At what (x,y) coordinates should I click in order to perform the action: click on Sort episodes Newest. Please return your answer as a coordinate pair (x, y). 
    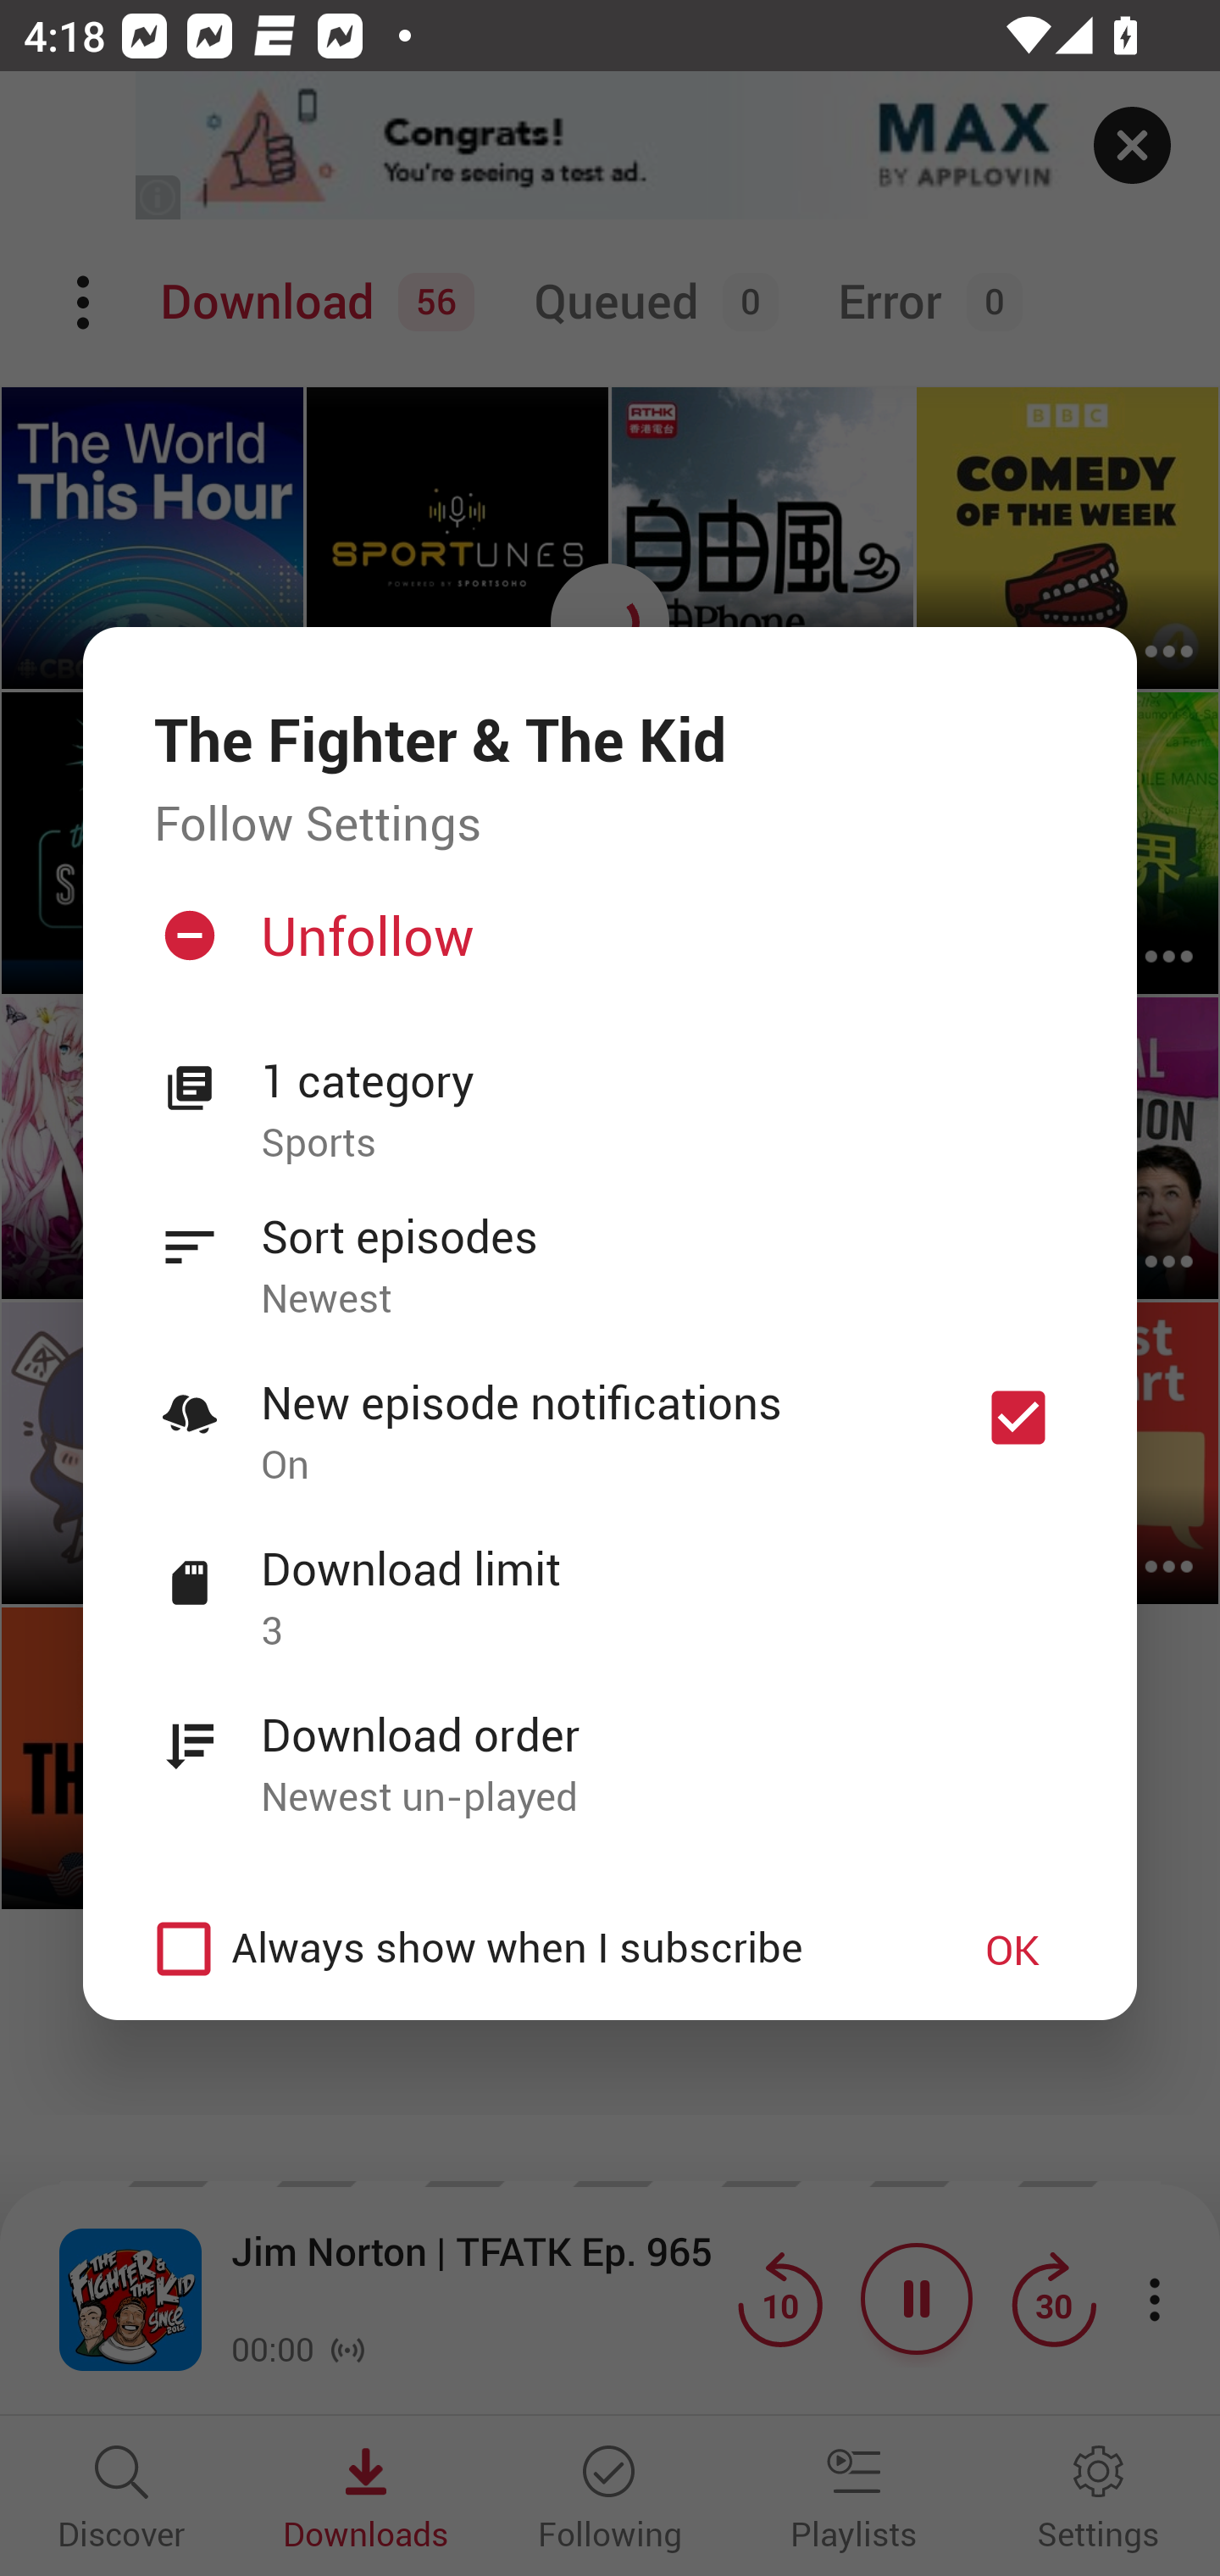
    Looking at the image, I should click on (610, 1249).